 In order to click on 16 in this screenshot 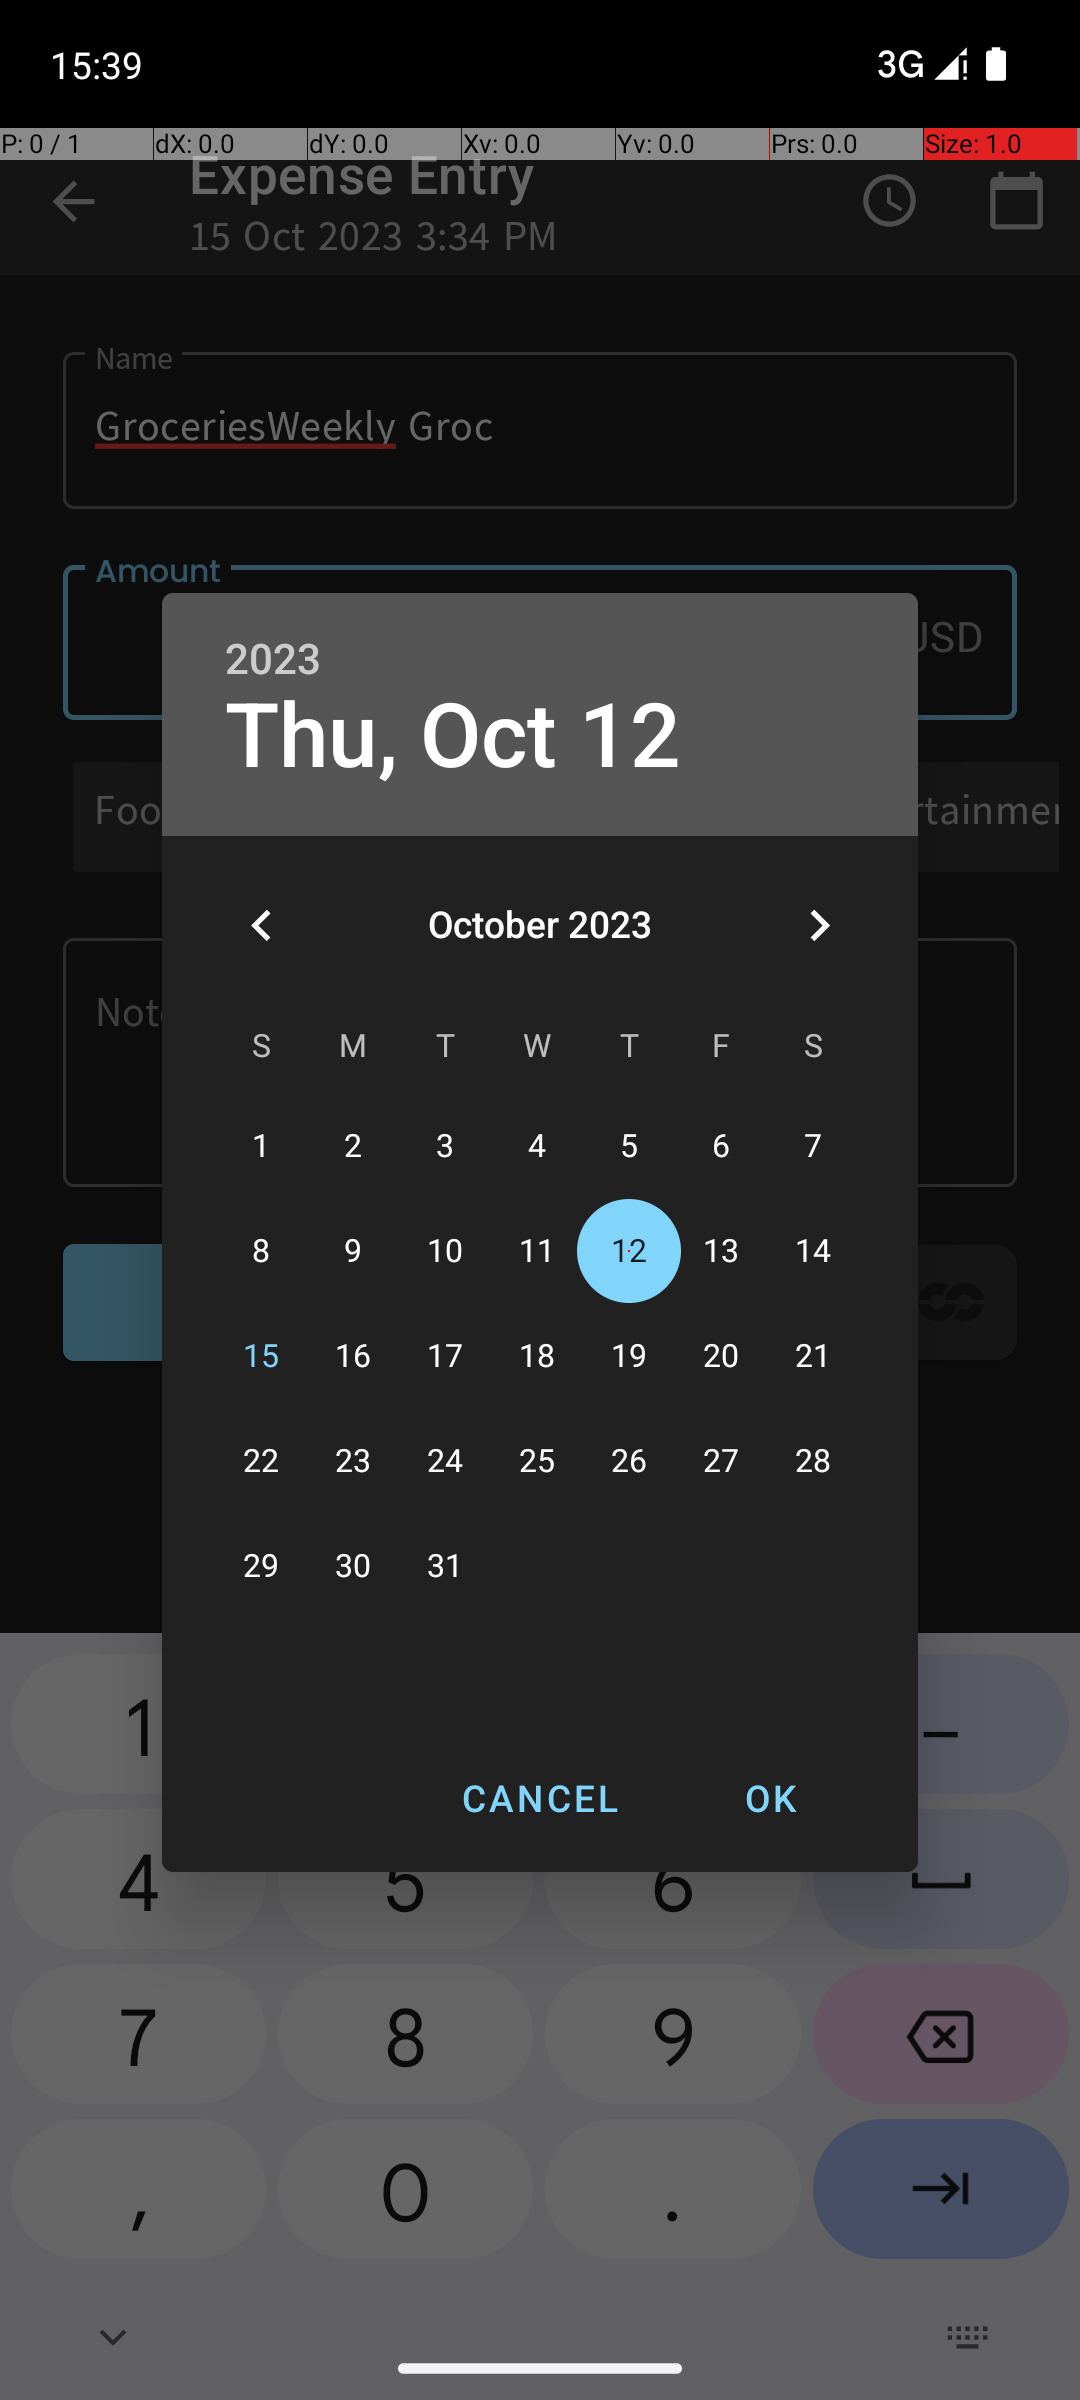, I will do `click(353, 1356)`.